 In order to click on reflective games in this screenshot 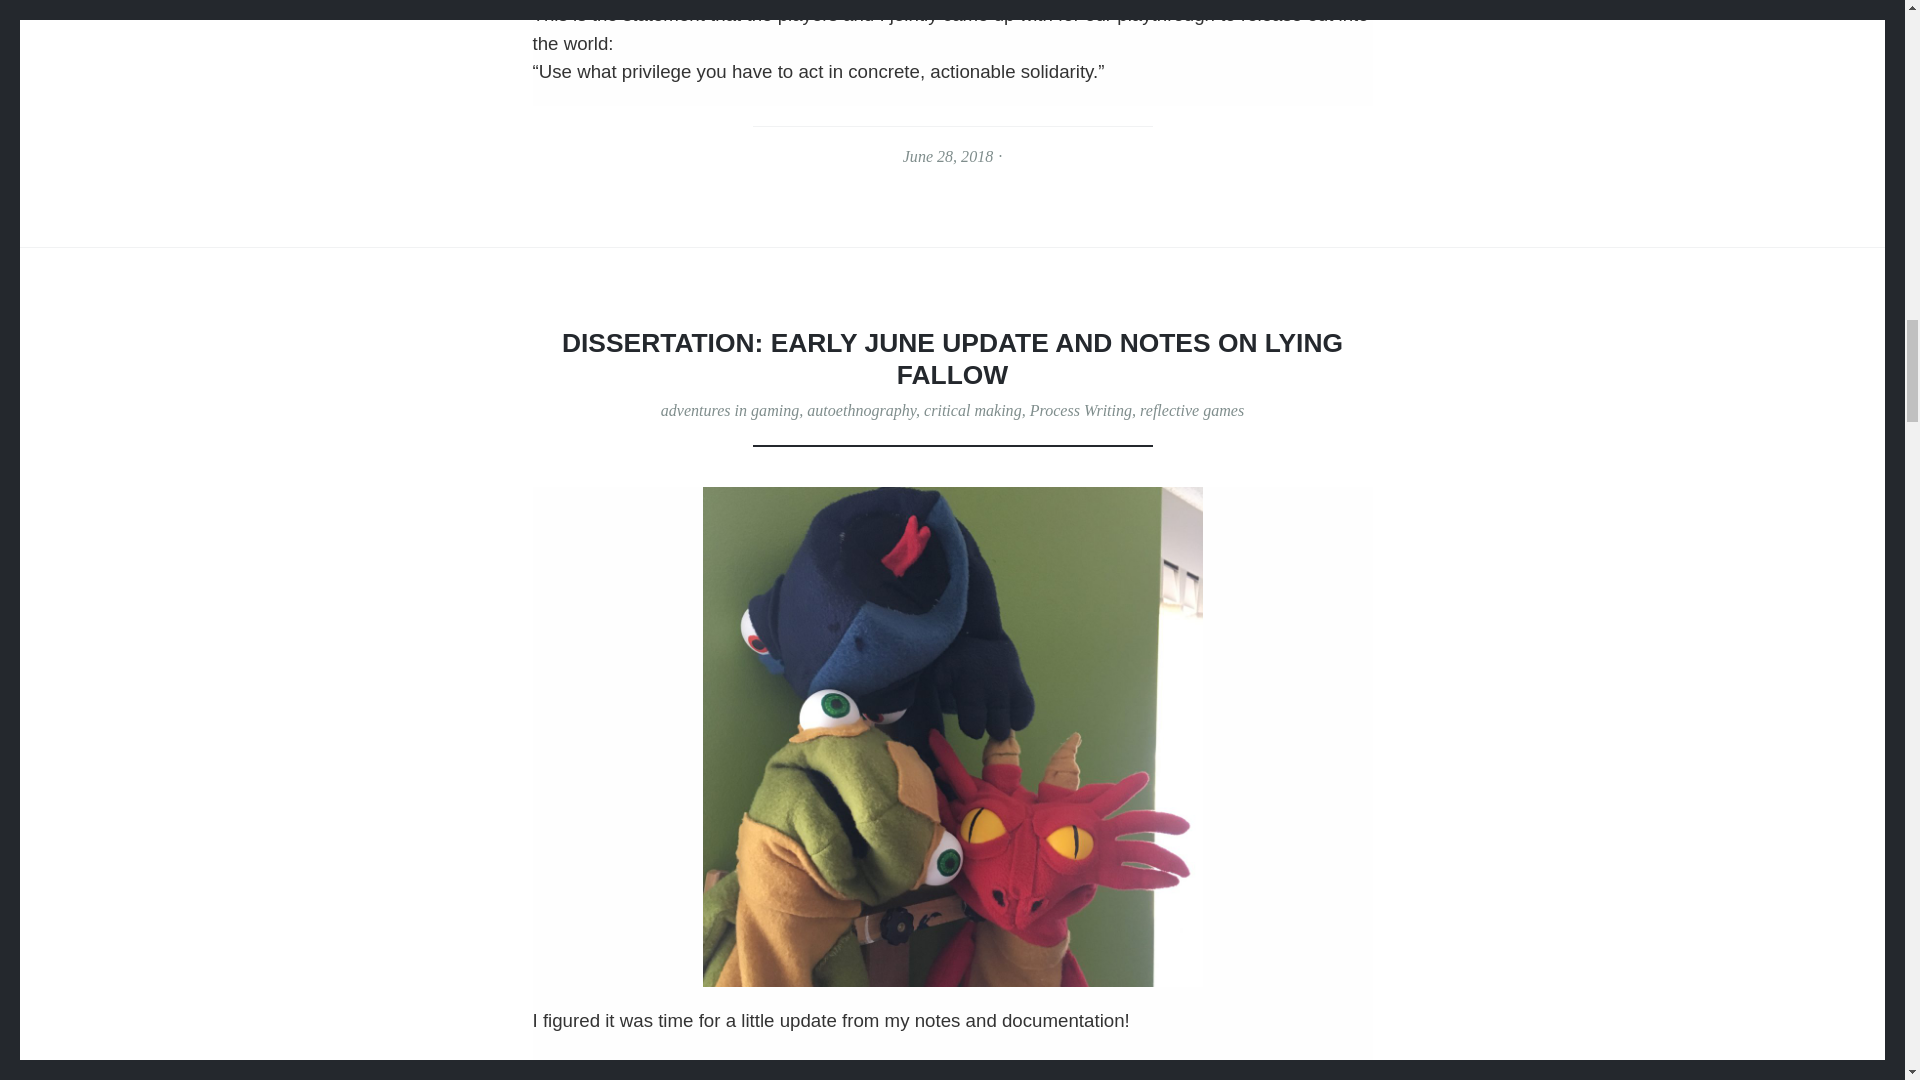, I will do `click(1192, 410)`.